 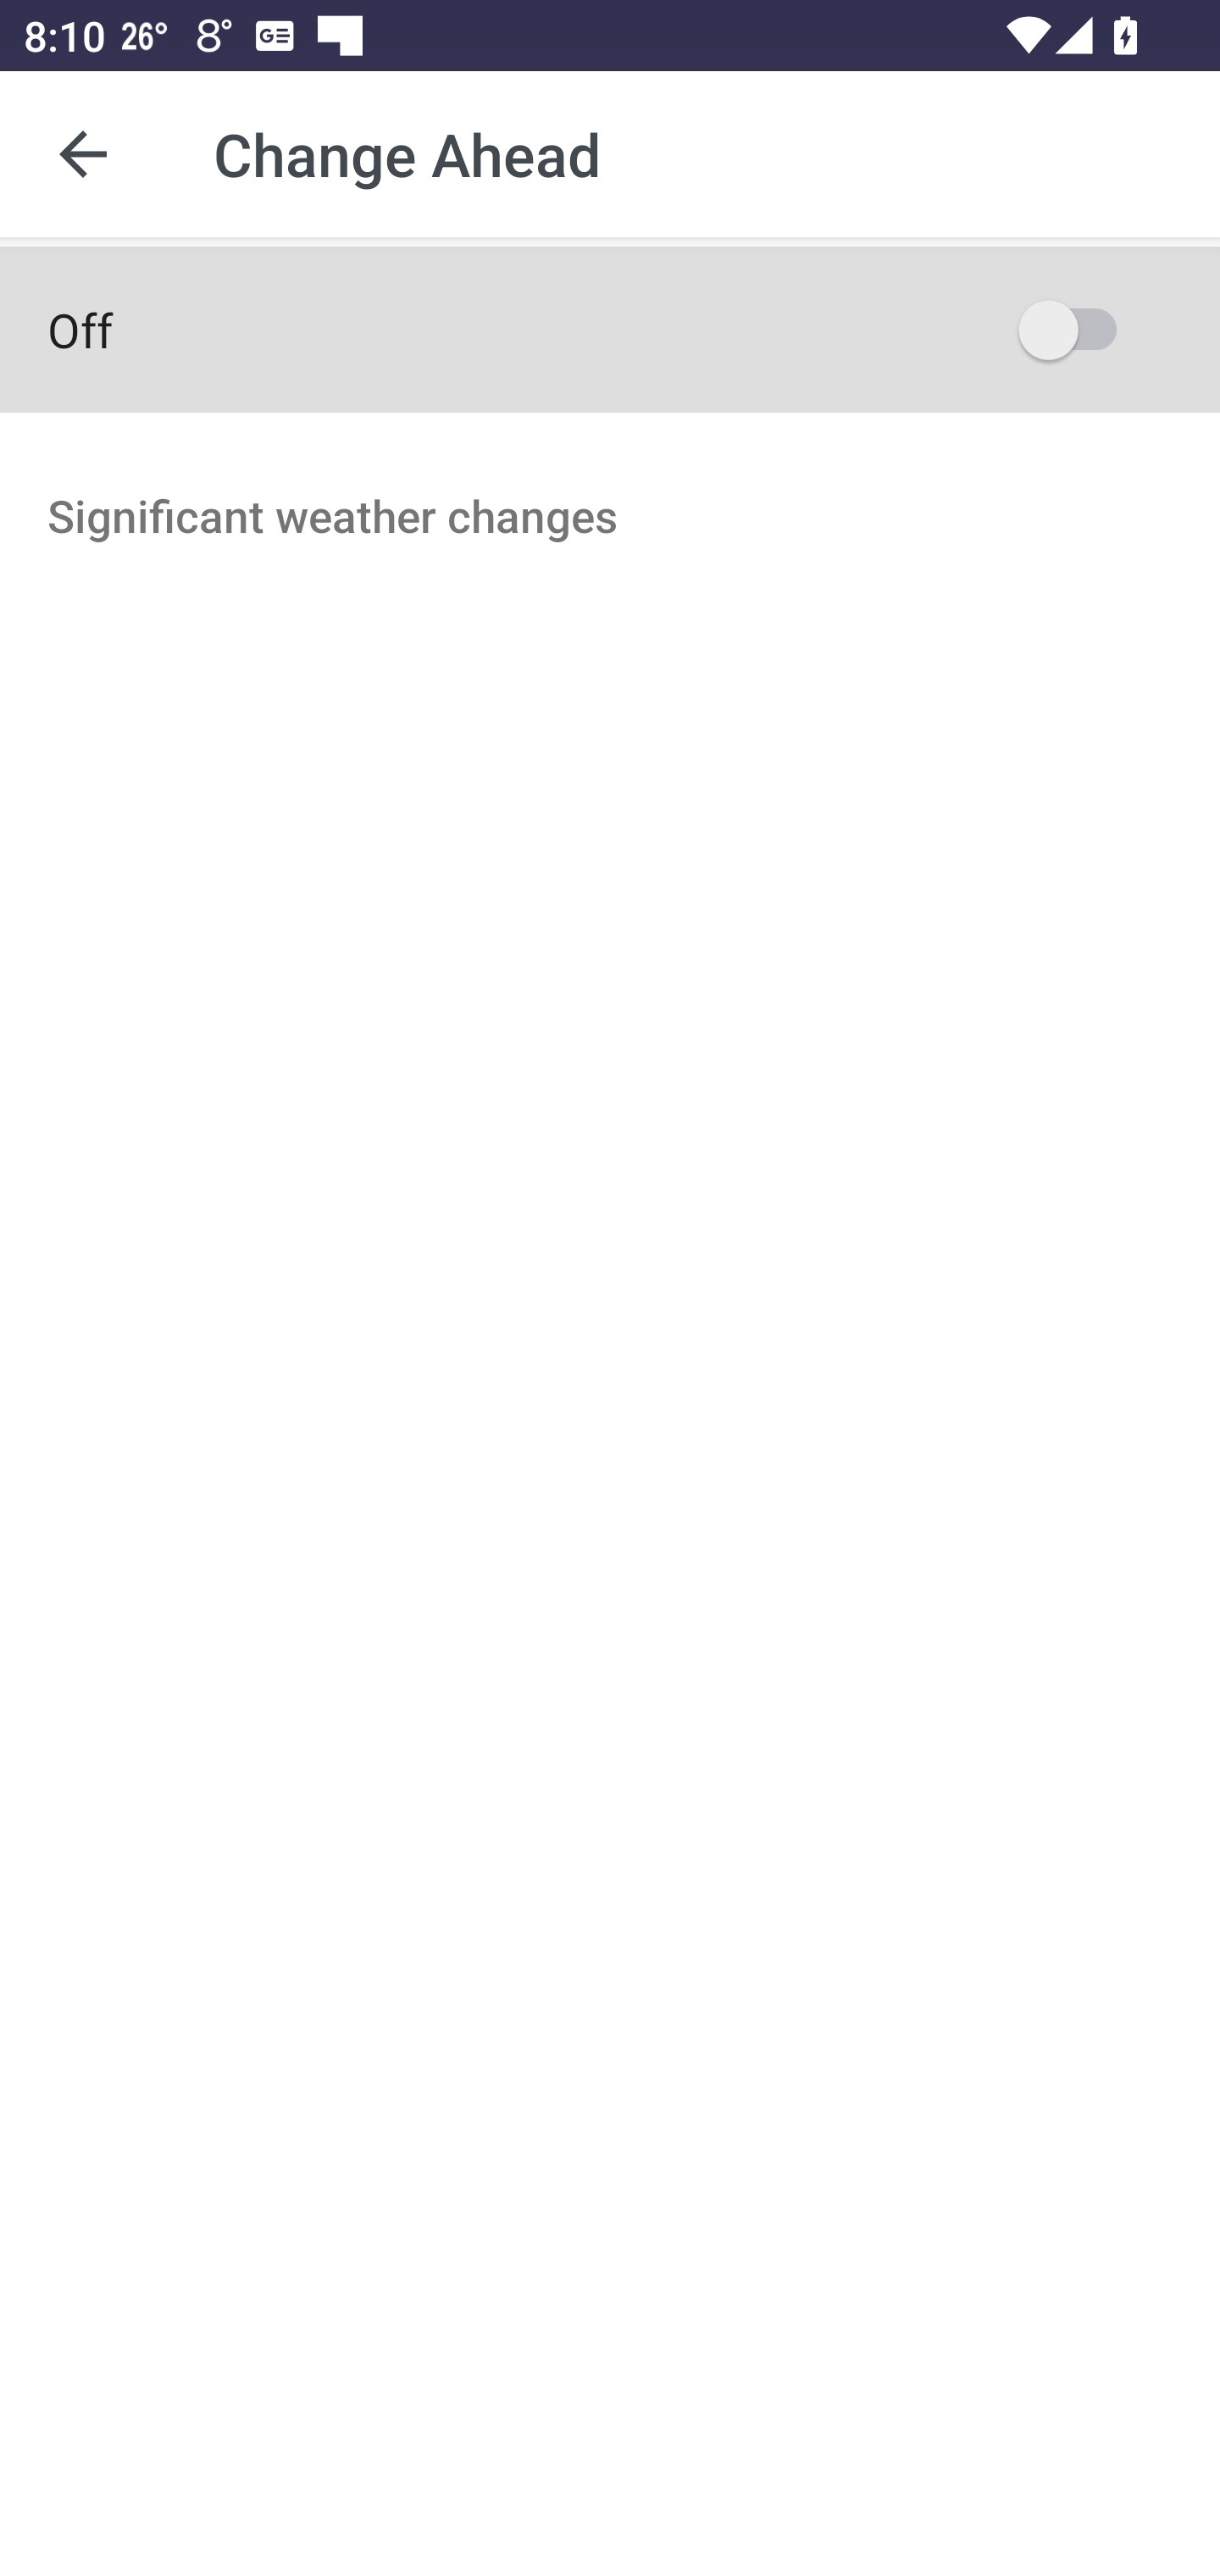 I want to click on Navigate up, so click(x=83, y=154).